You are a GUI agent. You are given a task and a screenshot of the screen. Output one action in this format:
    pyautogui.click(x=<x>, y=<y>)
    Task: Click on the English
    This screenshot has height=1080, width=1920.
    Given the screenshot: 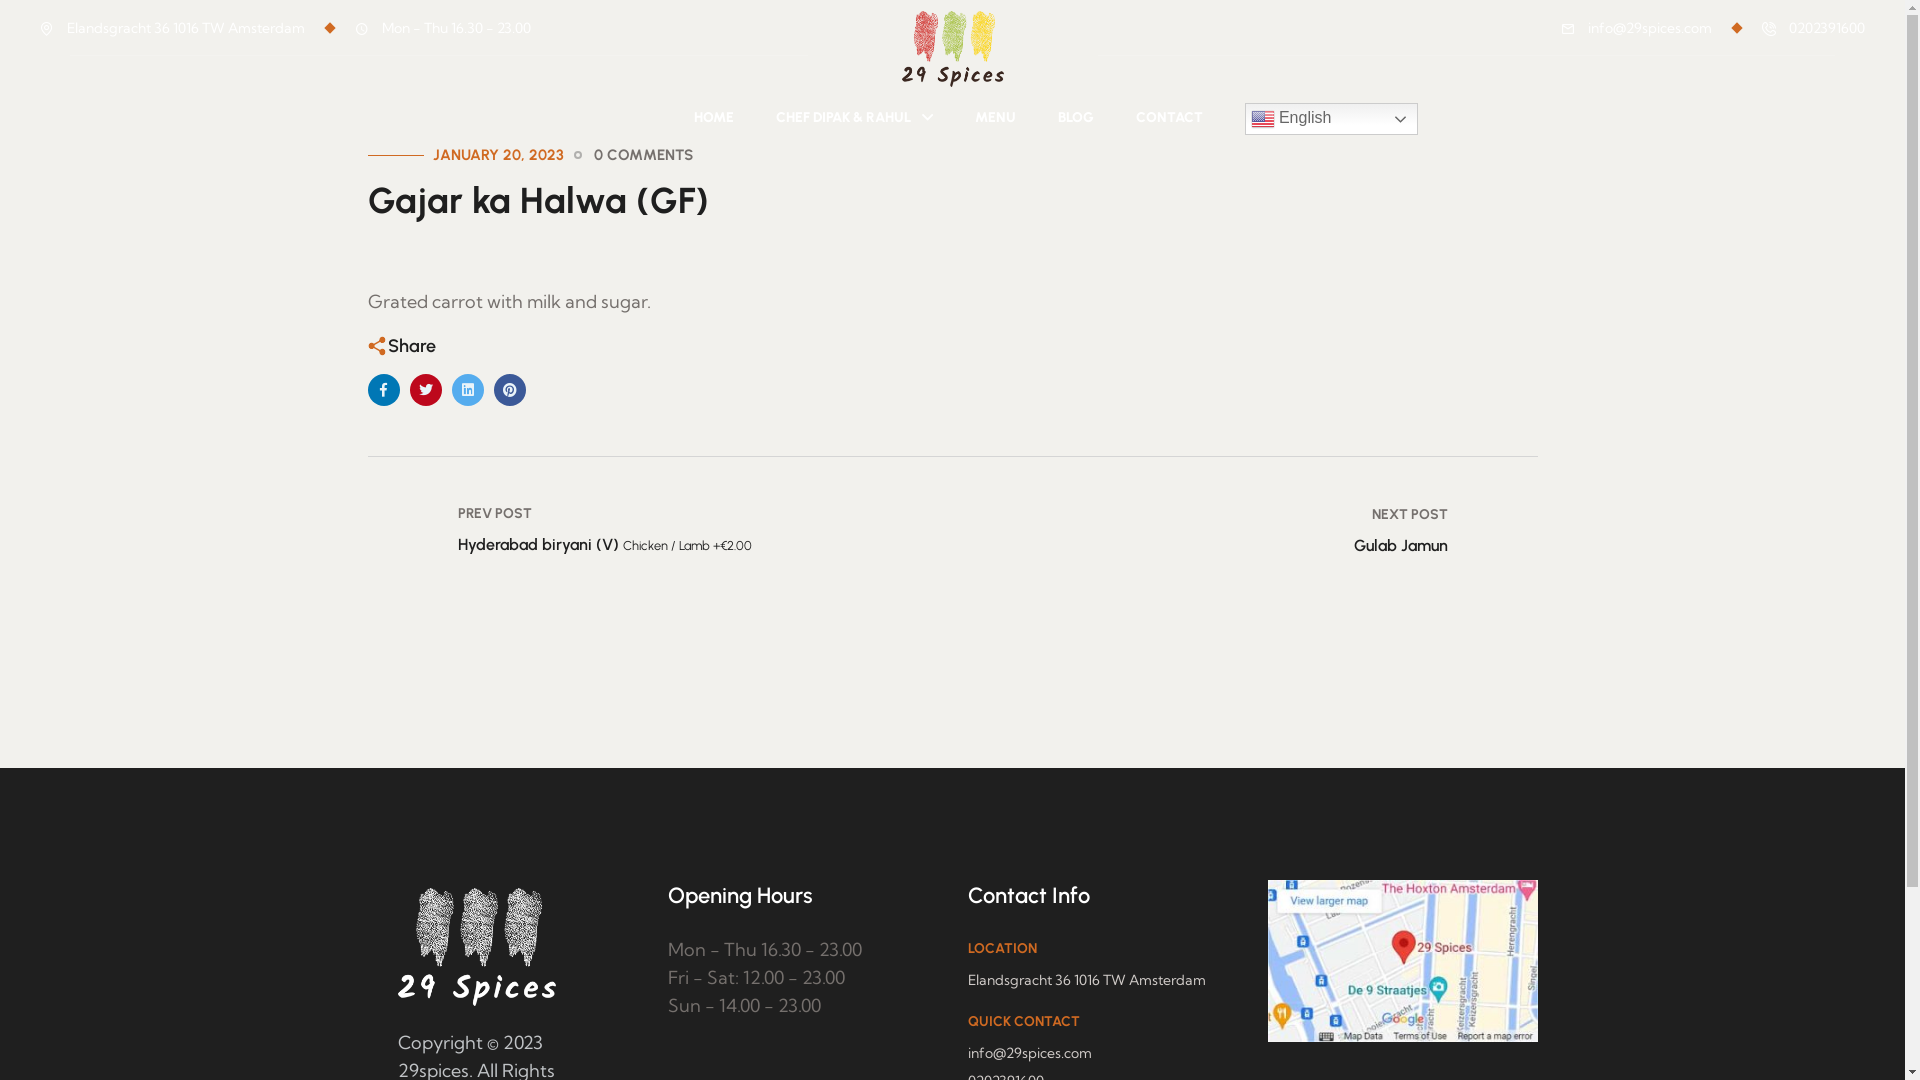 What is the action you would take?
    pyautogui.click(x=1330, y=119)
    